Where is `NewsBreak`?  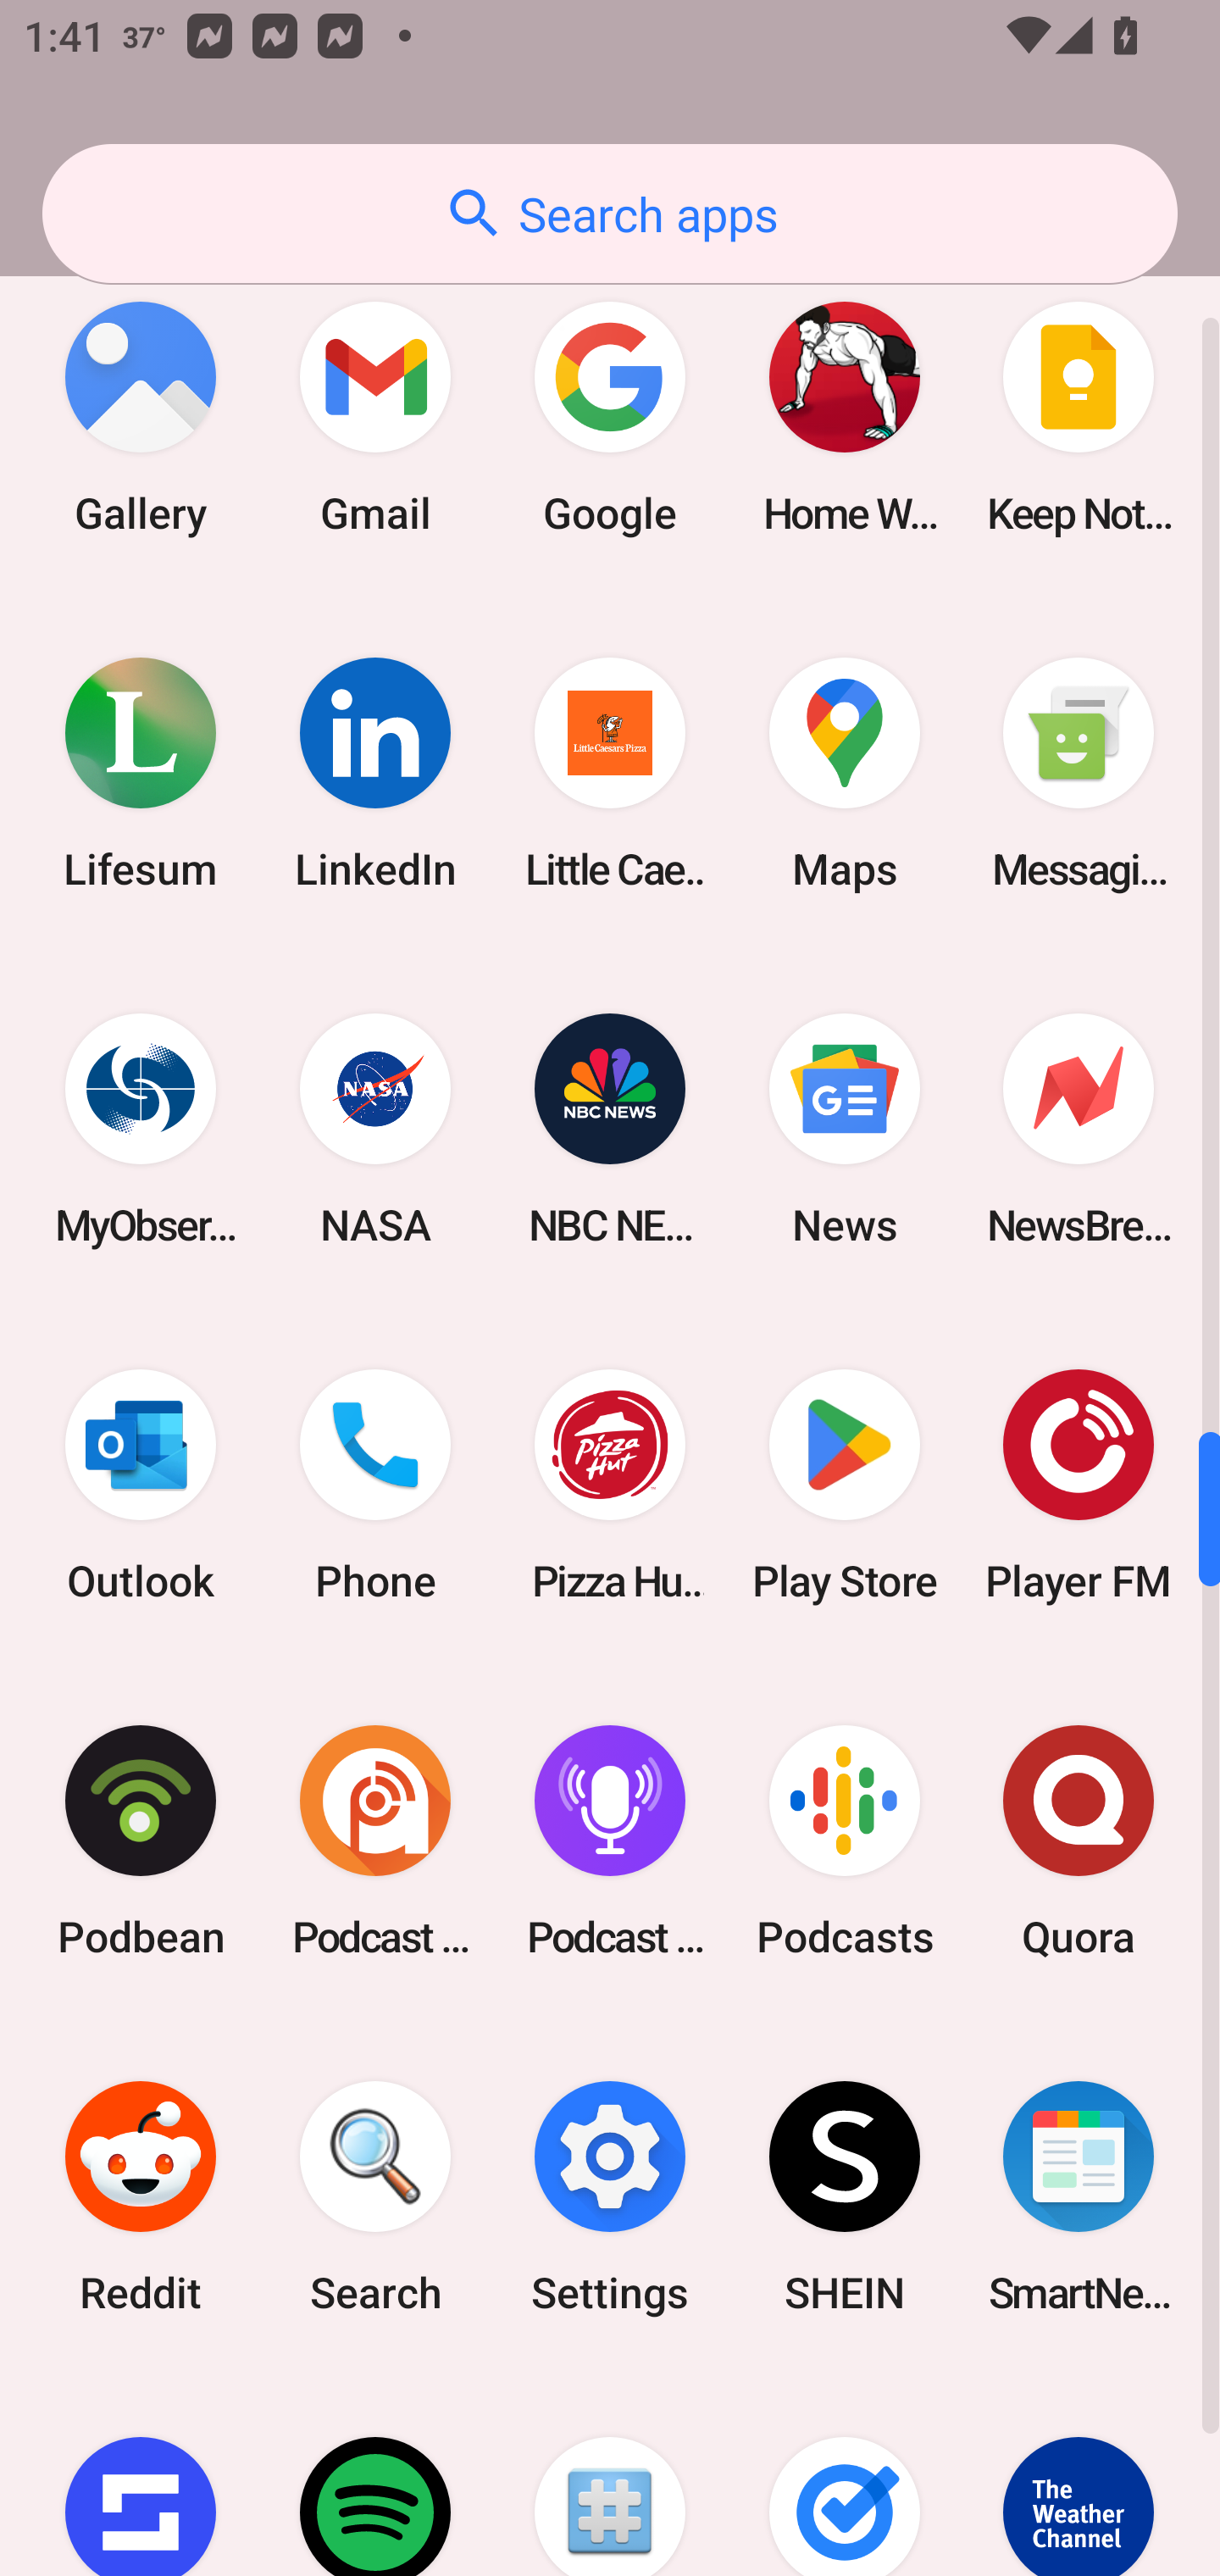 NewsBreak is located at coordinates (1079, 1129).